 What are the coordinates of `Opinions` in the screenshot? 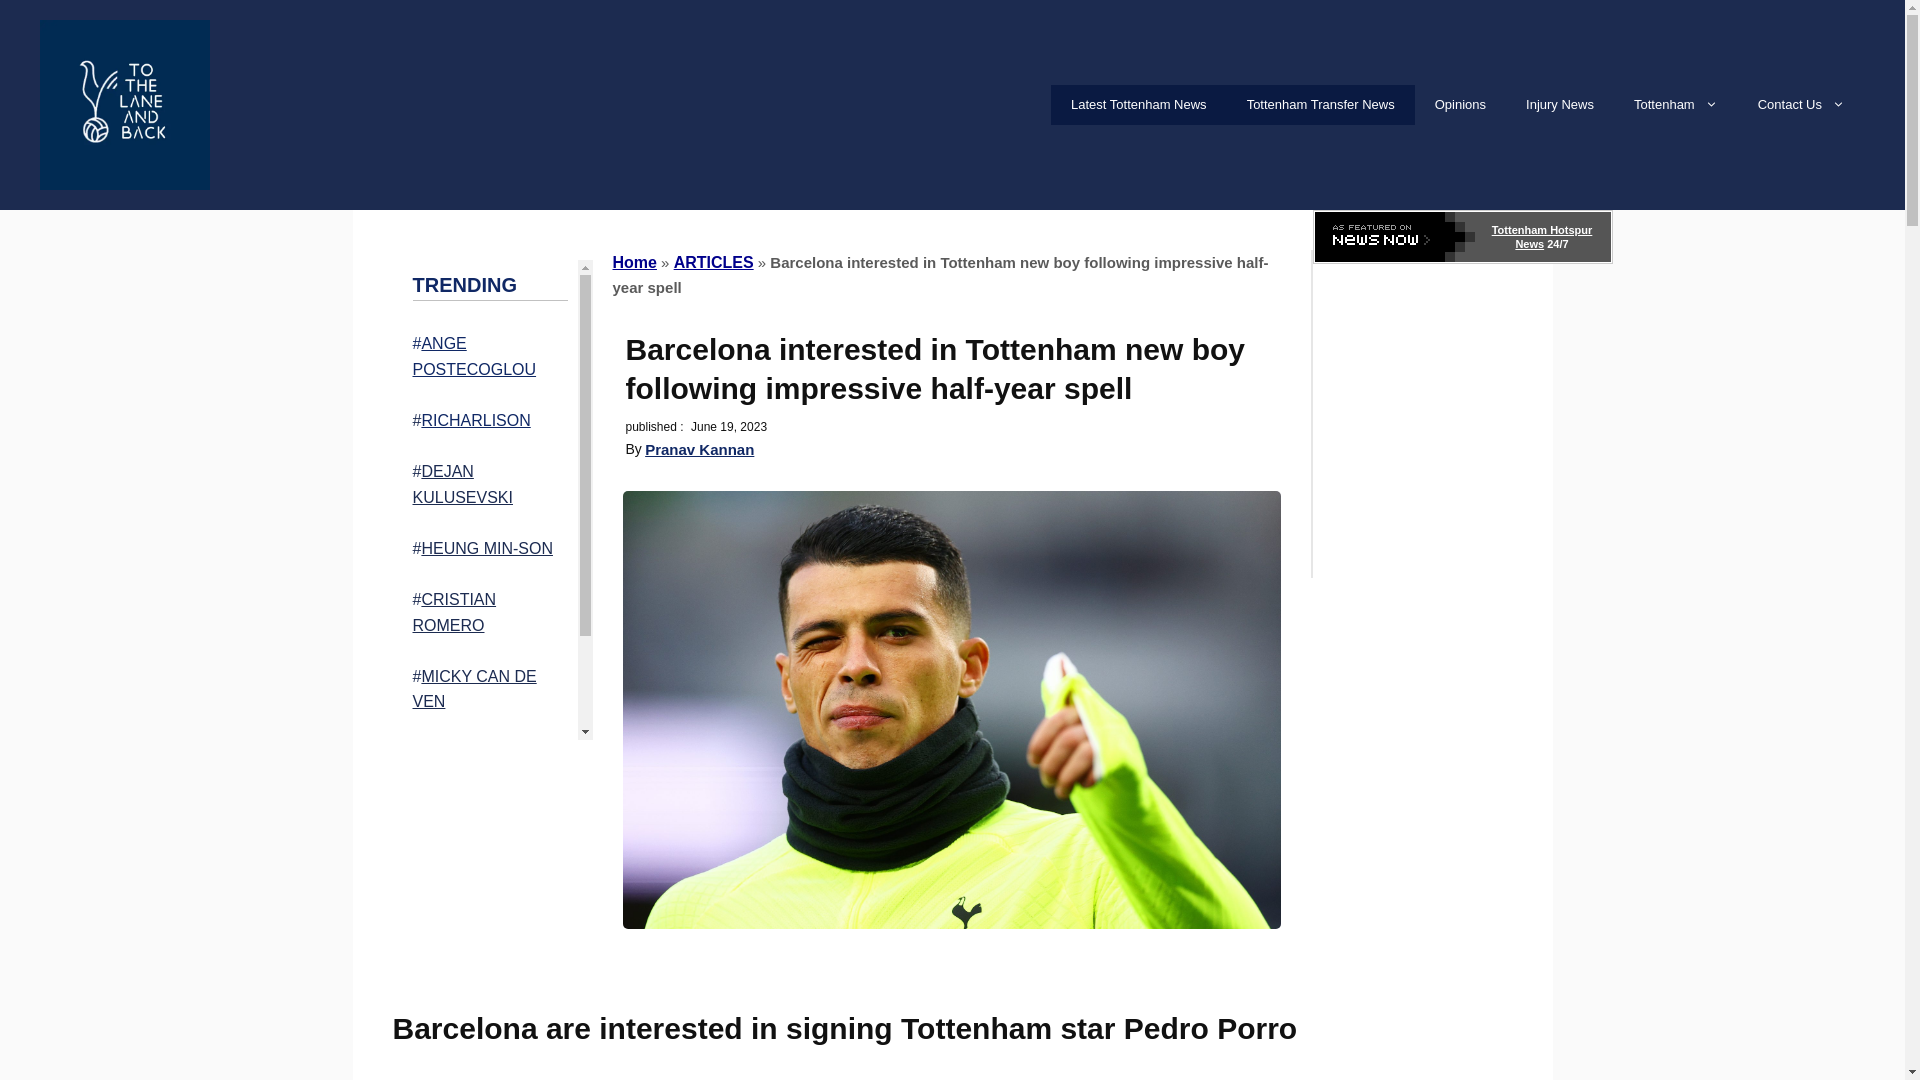 It's located at (1460, 105).